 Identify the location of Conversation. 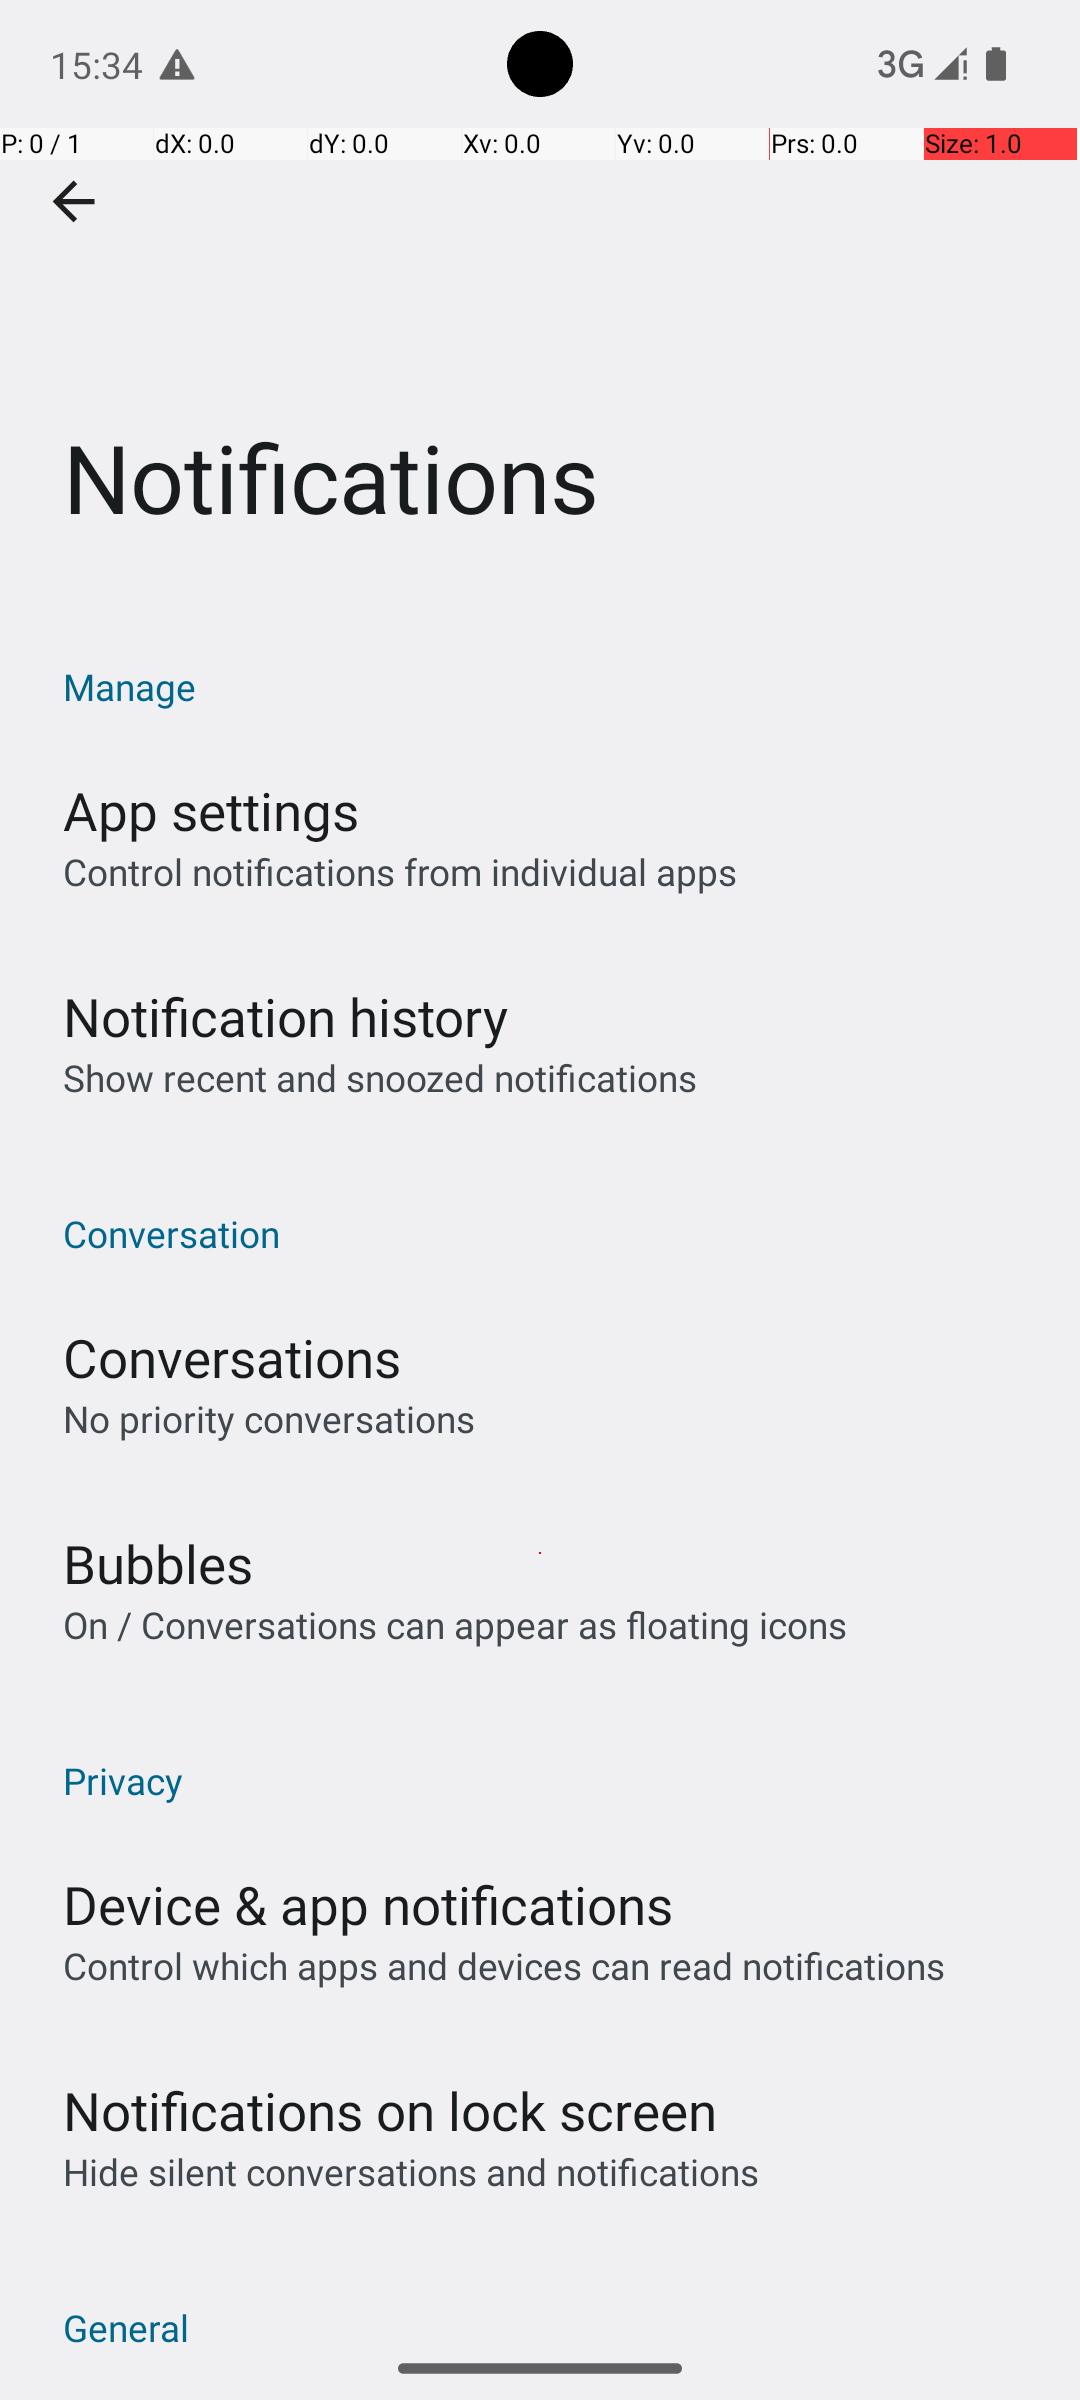
(550, 1234).